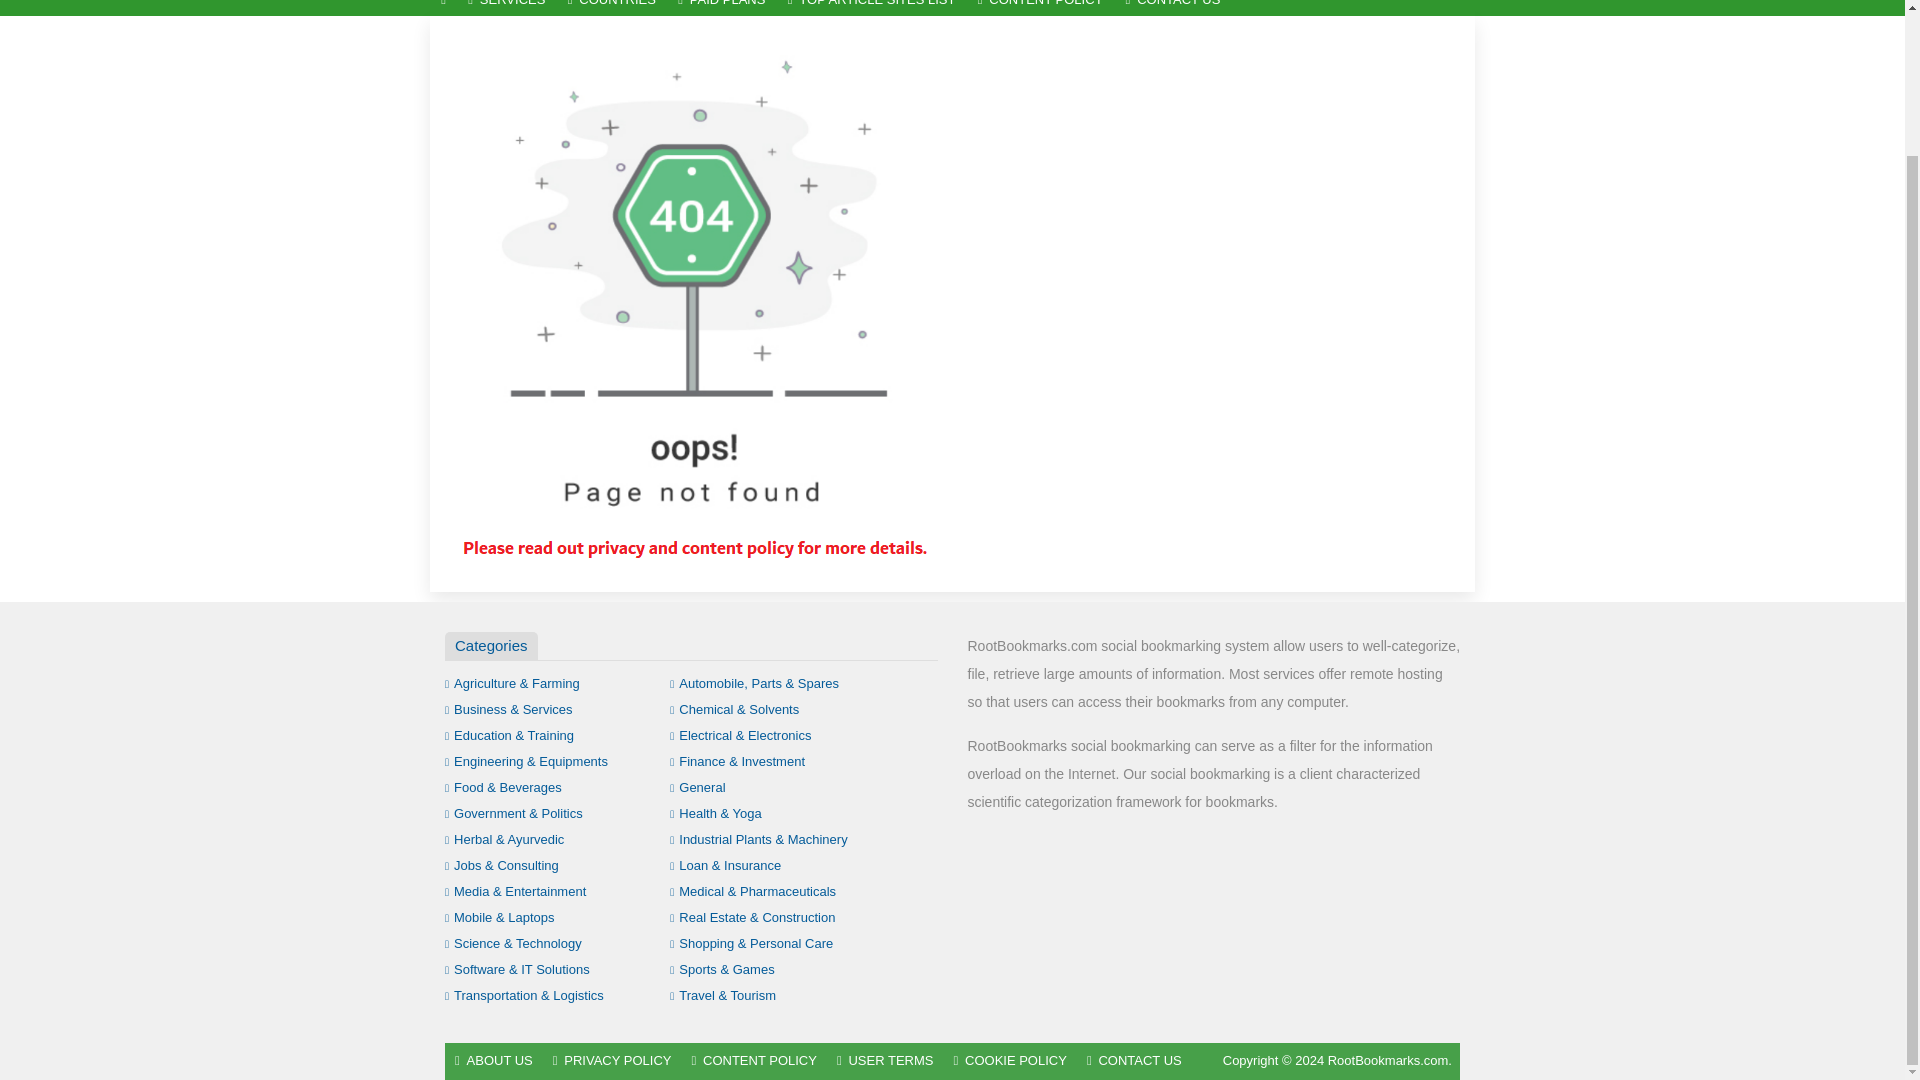  What do you see at coordinates (698, 786) in the screenshot?
I see `General` at bounding box center [698, 786].